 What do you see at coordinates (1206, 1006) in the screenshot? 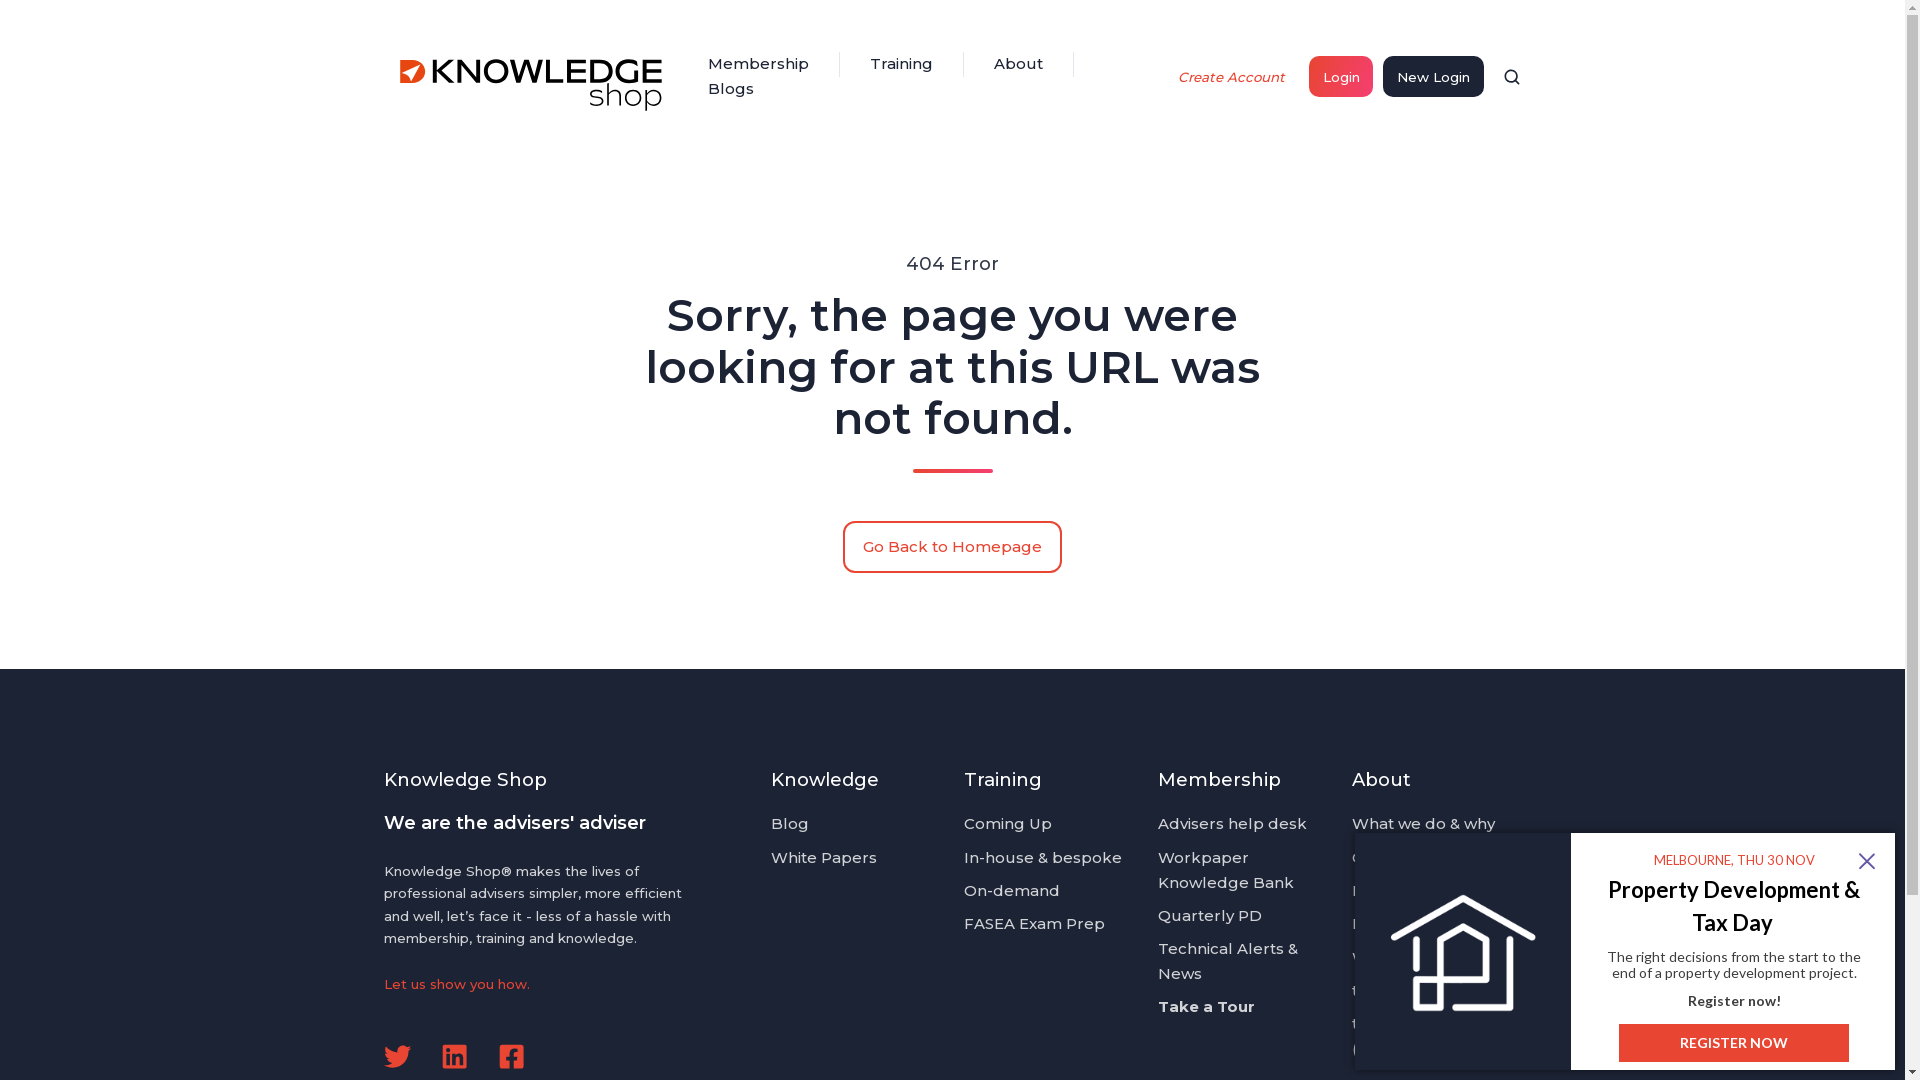
I see `Take a Tour` at bounding box center [1206, 1006].